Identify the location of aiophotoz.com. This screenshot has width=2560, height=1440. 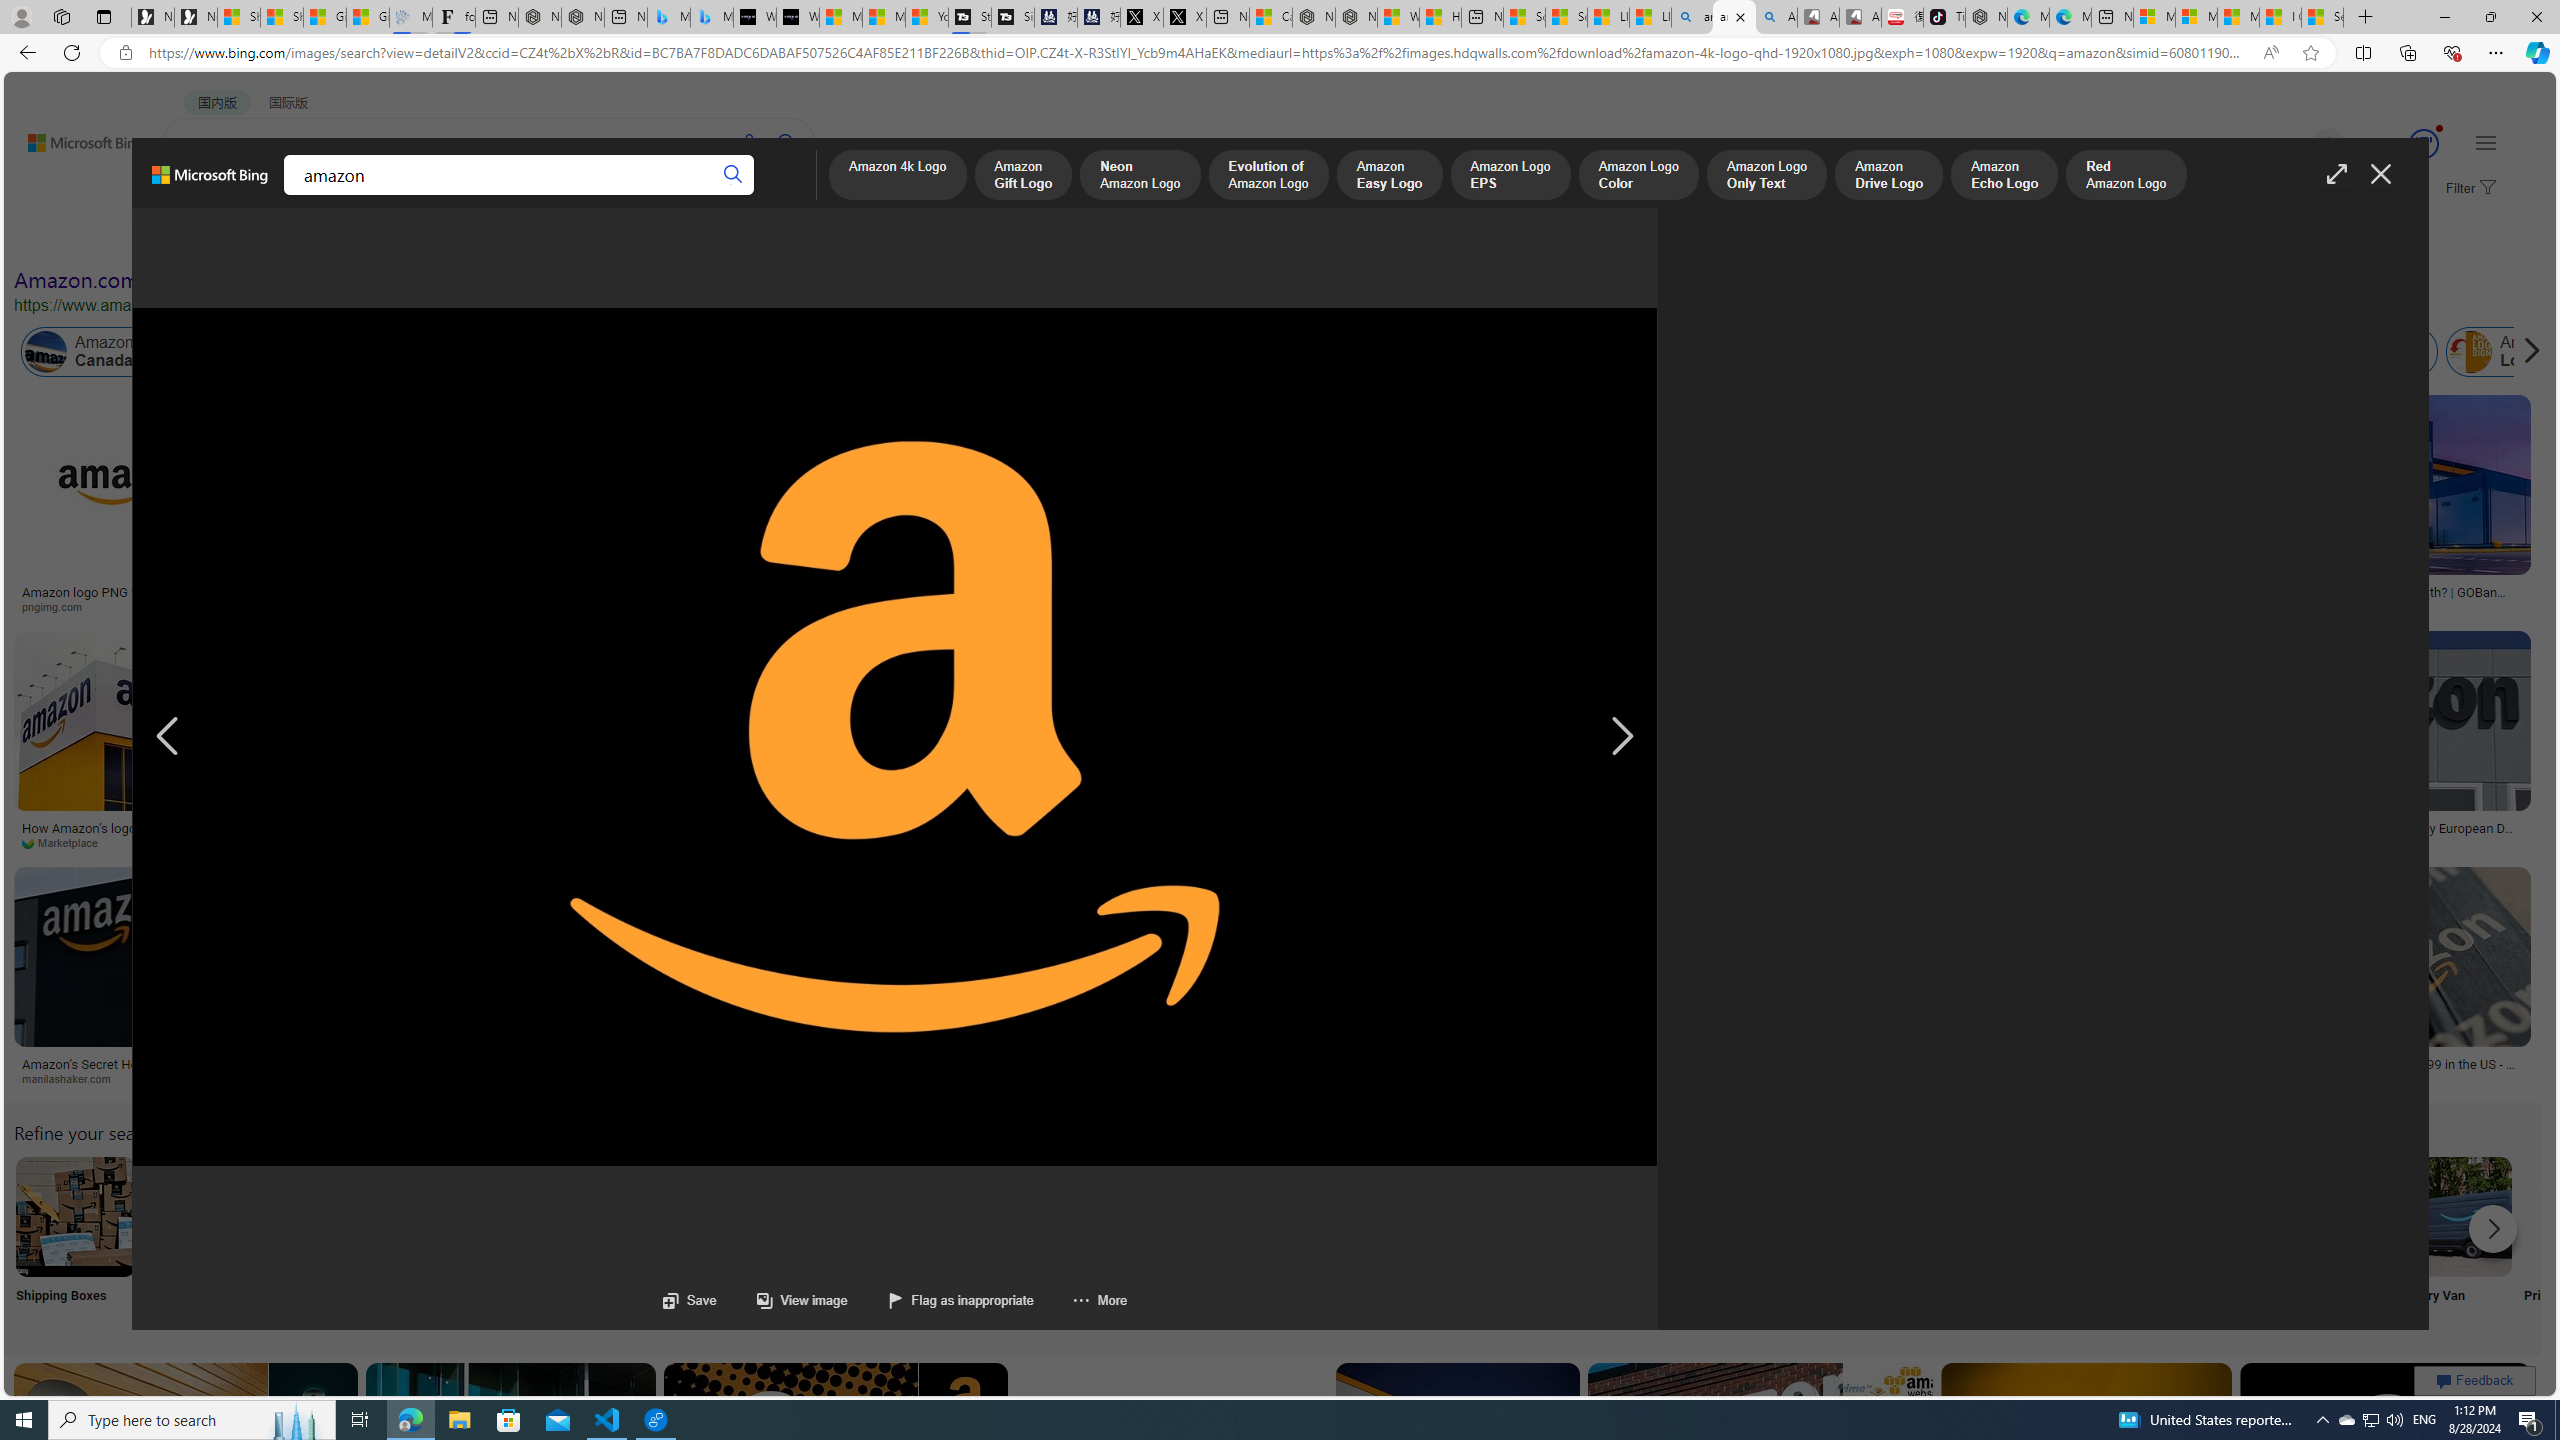
(2110, 843).